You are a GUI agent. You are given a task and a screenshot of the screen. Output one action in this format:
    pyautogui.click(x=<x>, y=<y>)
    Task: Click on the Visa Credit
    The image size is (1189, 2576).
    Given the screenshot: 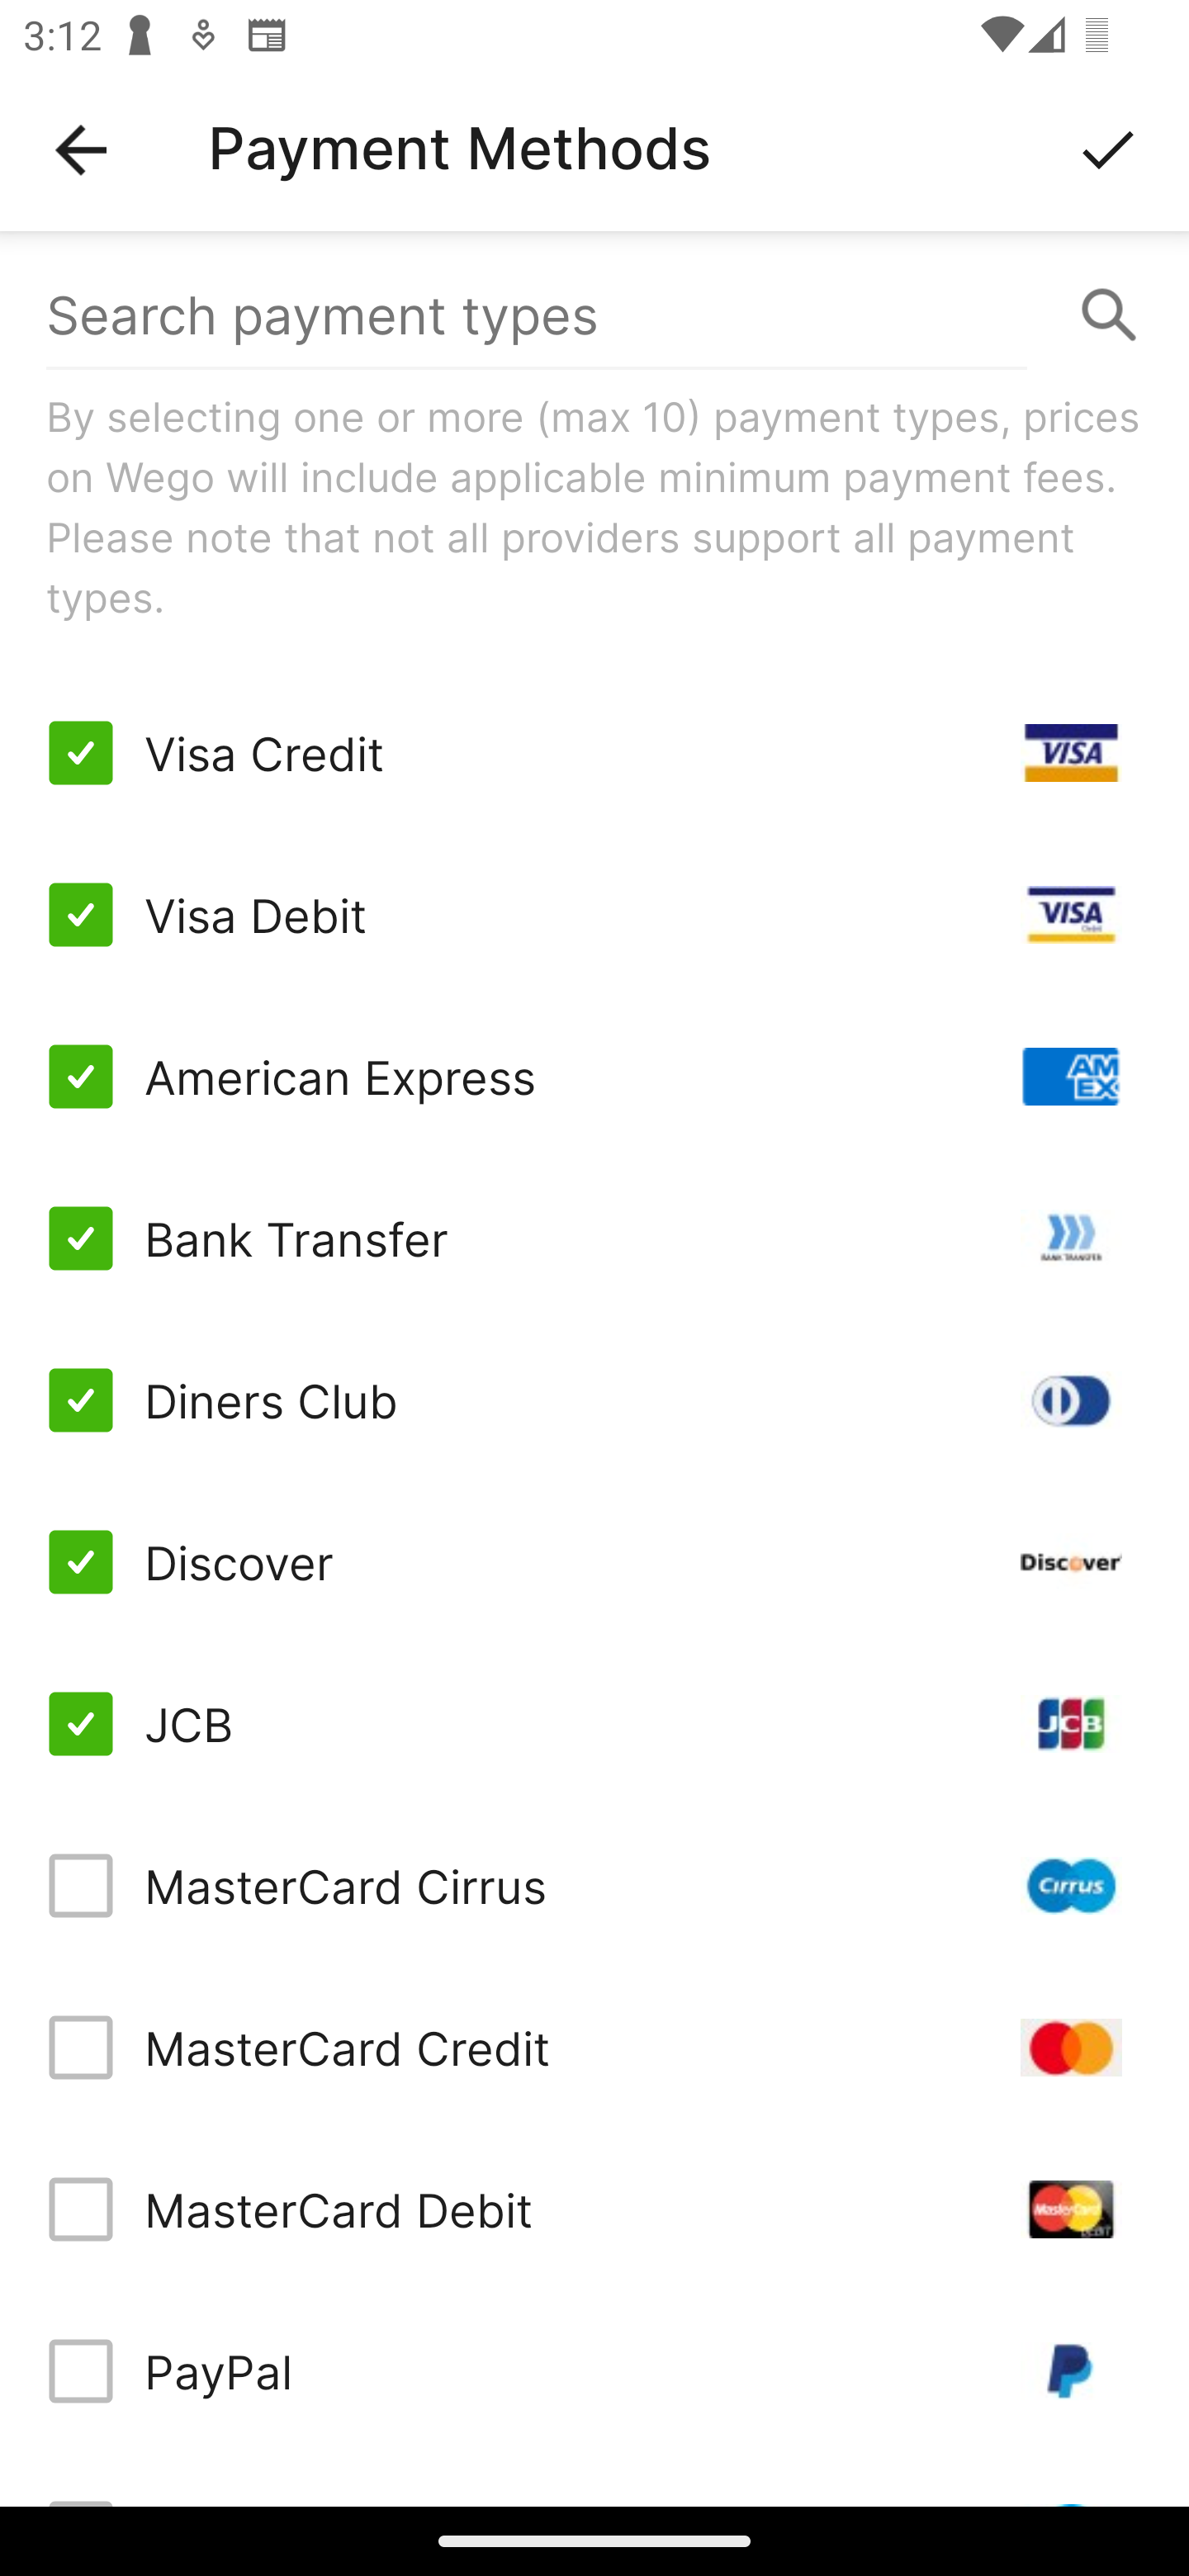 What is the action you would take?
    pyautogui.click(x=594, y=753)
    